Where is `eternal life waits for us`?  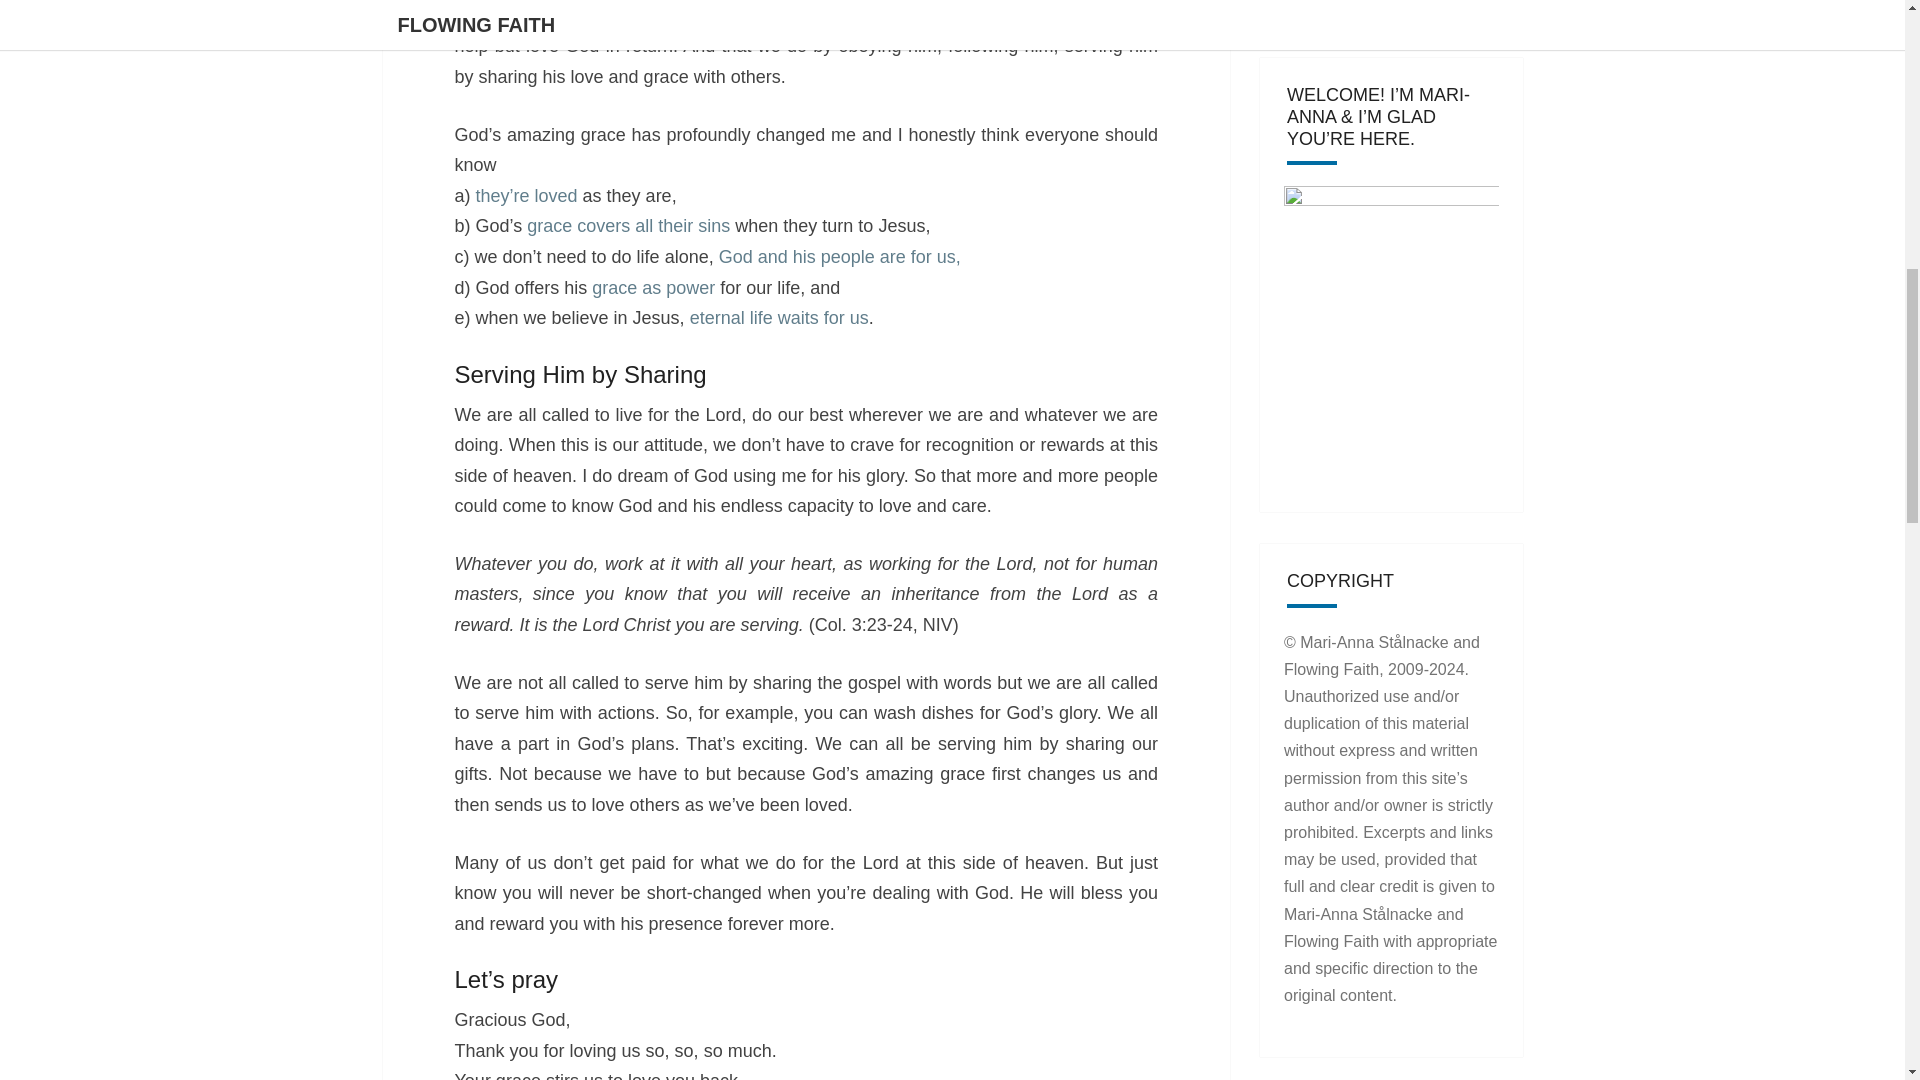
eternal life waits for us is located at coordinates (779, 318).